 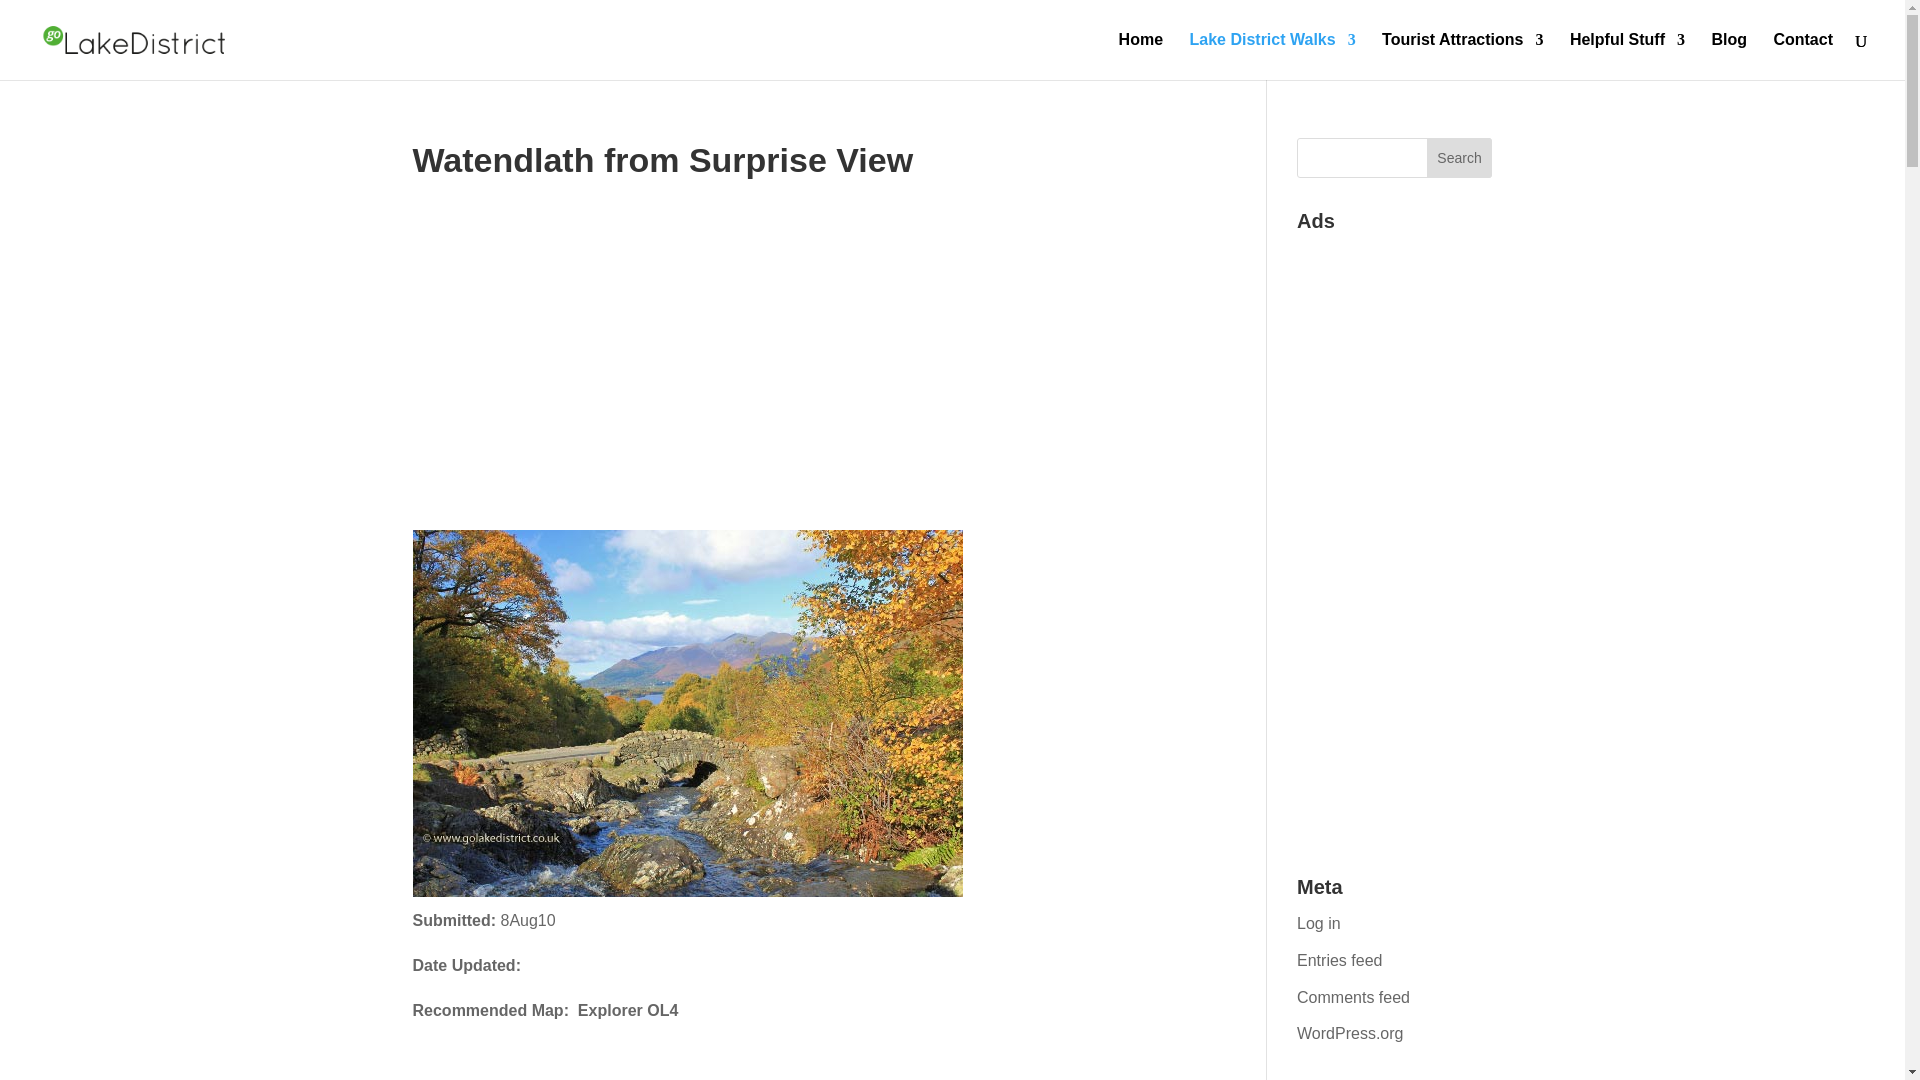 What do you see at coordinates (1141, 56) in the screenshot?
I see `Home` at bounding box center [1141, 56].